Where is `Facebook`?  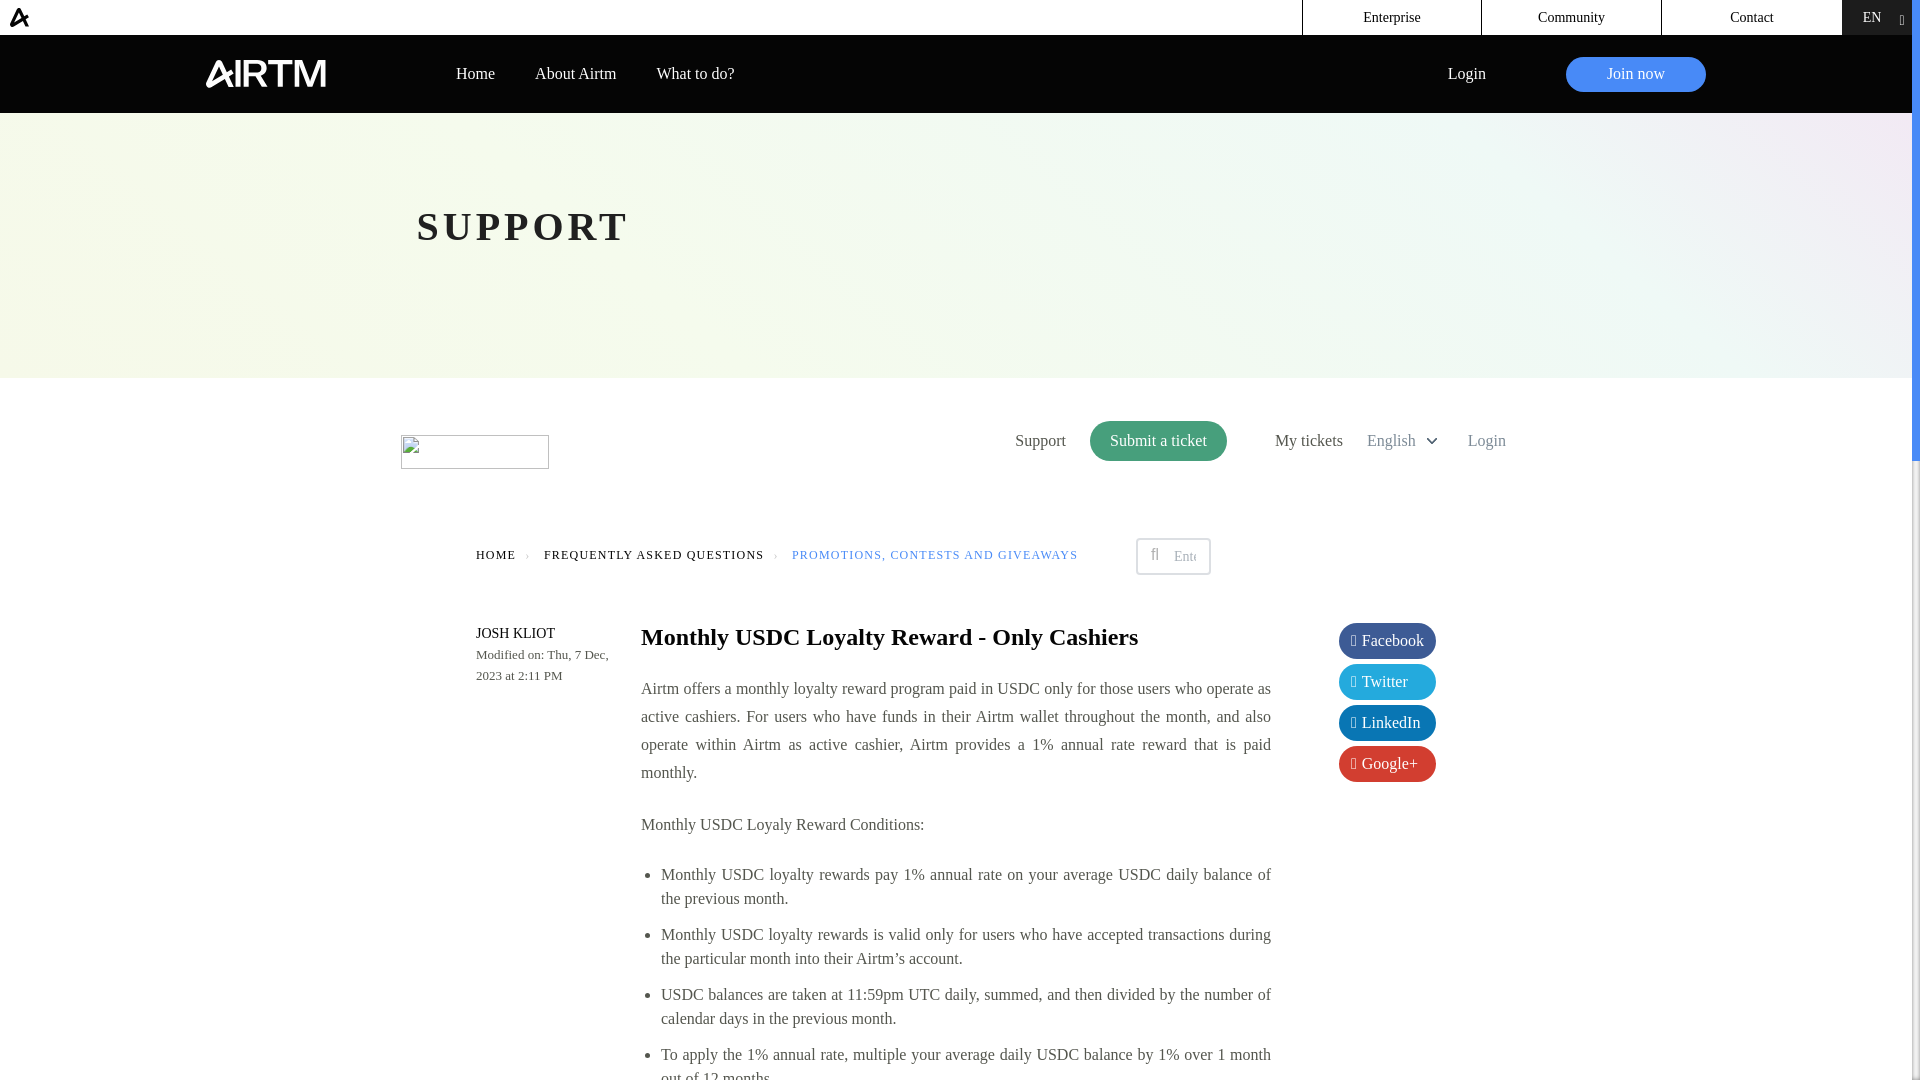
Facebook is located at coordinates (1387, 640).